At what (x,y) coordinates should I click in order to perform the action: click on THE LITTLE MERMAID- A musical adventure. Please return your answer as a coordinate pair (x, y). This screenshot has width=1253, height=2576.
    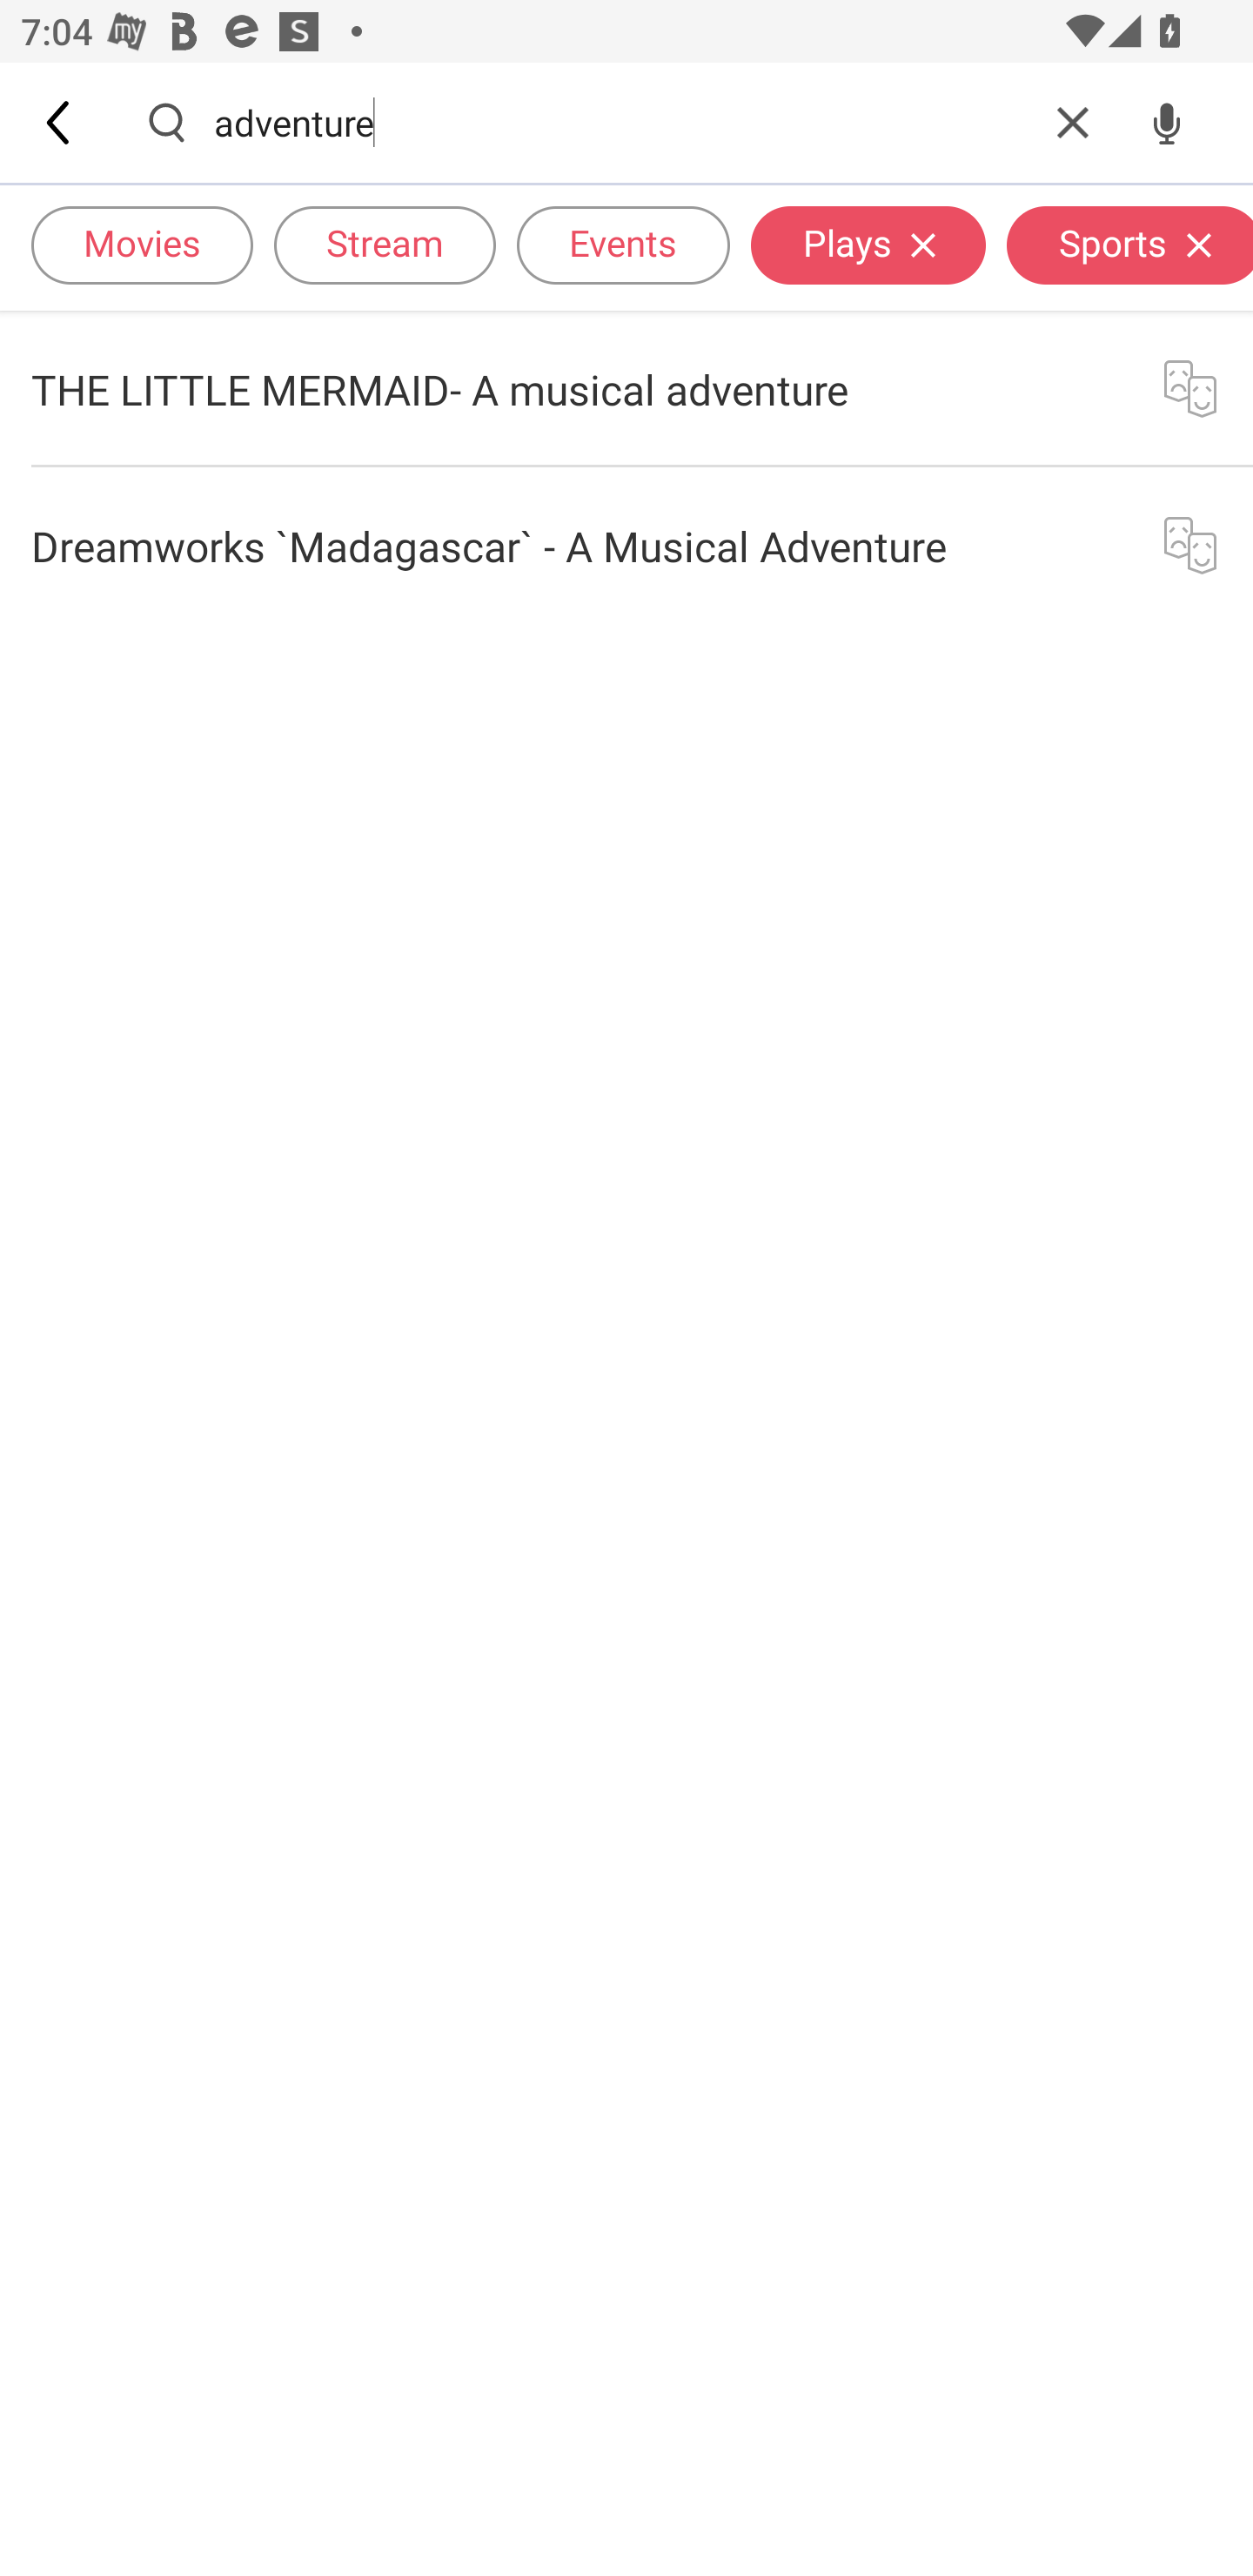
    Looking at the image, I should click on (626, 388).